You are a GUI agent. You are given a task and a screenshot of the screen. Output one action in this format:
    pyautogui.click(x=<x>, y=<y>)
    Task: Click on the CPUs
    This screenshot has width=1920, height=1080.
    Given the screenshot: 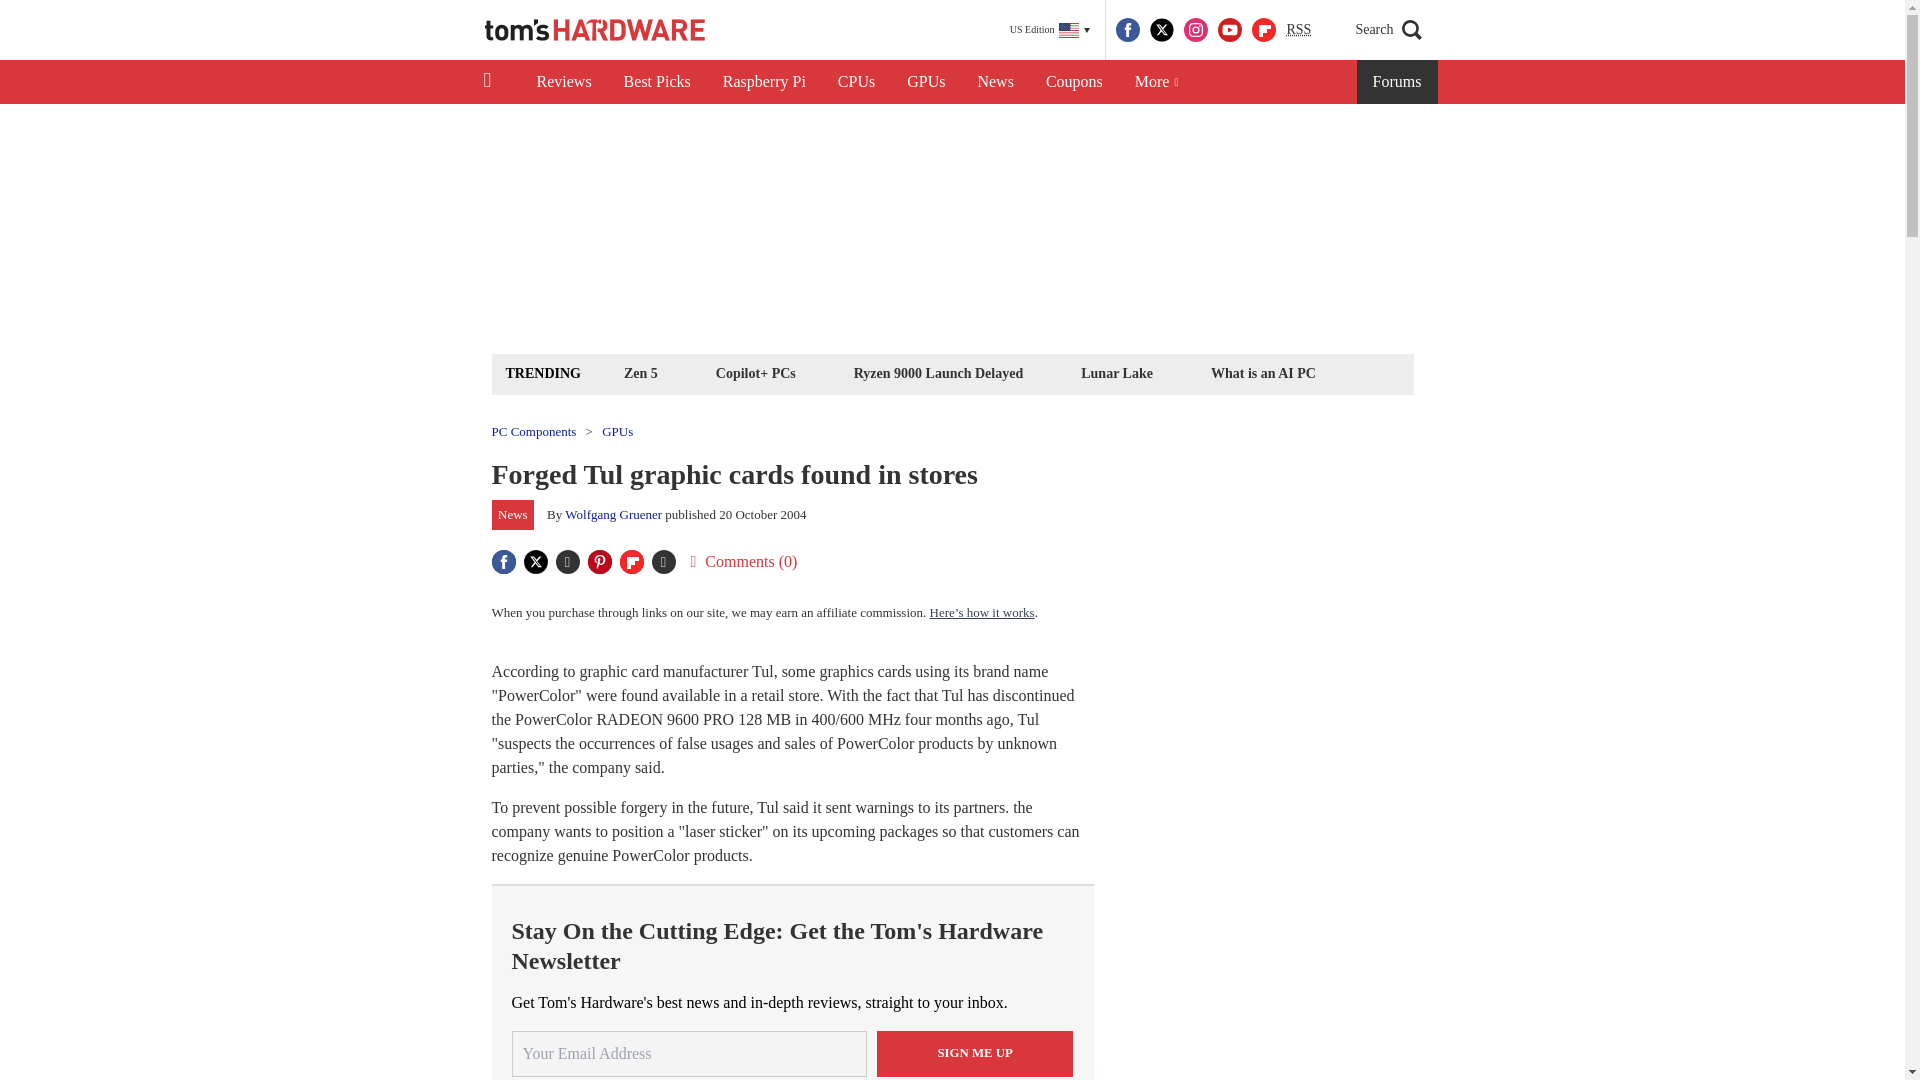 What is the action you would take?
    pyautogui.click(x=856, y=82)
    